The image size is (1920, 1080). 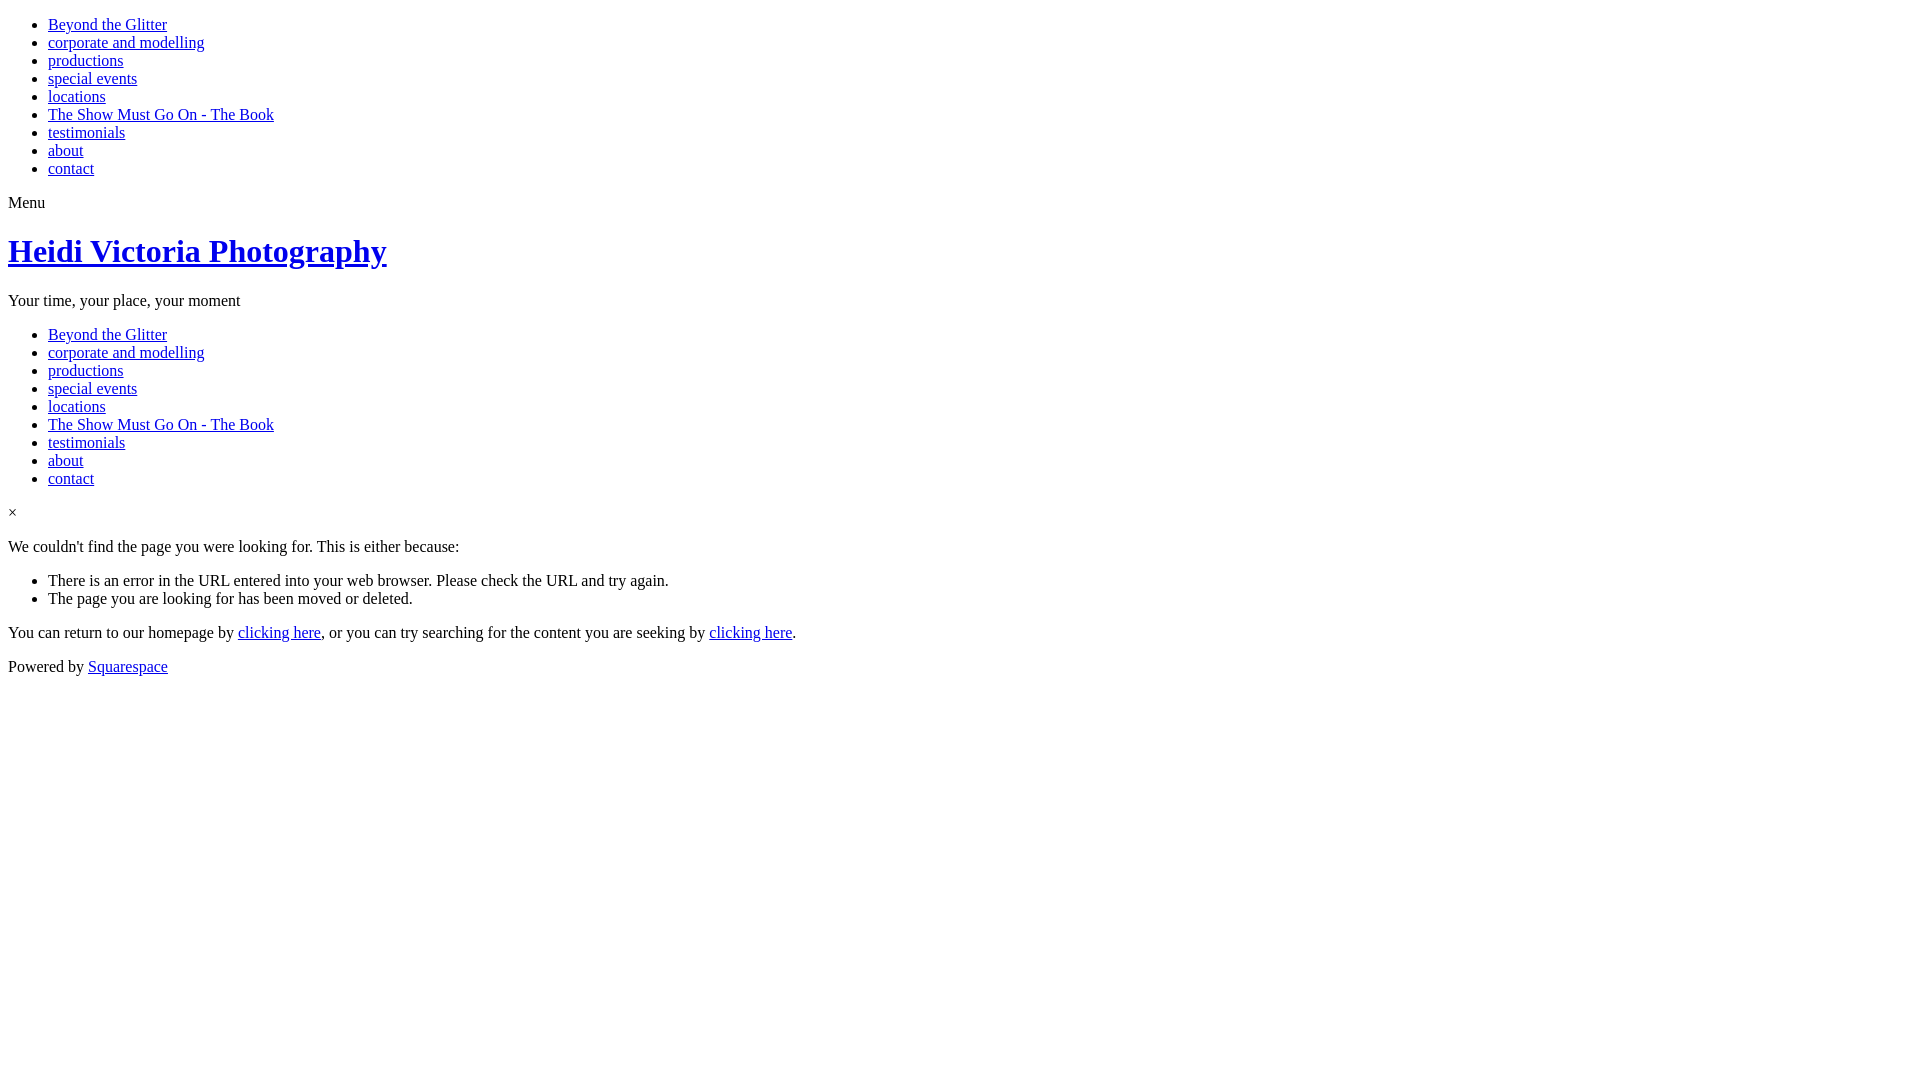 What do you see at coordinates (92, 388) in the screenshot?
I see `special events` at bounding box center [92, 388].